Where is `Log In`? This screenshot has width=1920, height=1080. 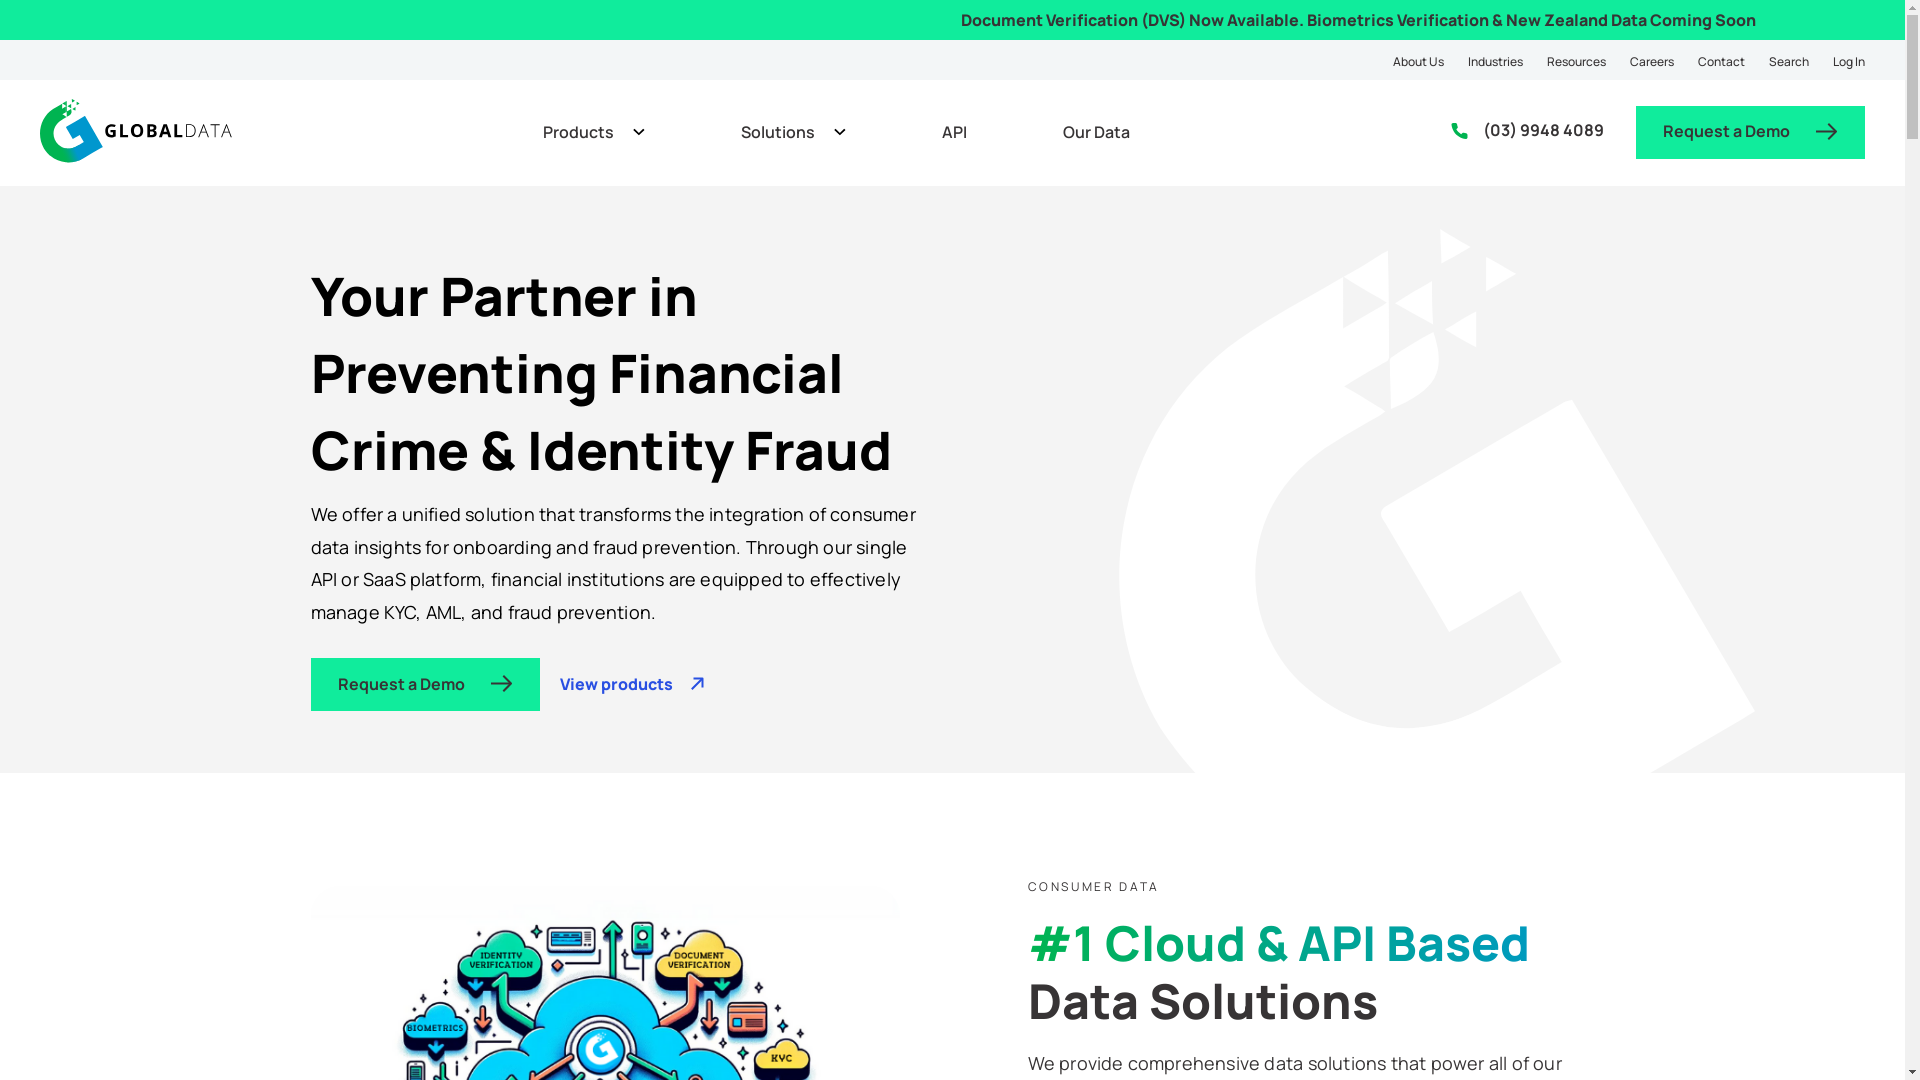
Log In is located at coordinates (1849, 60).